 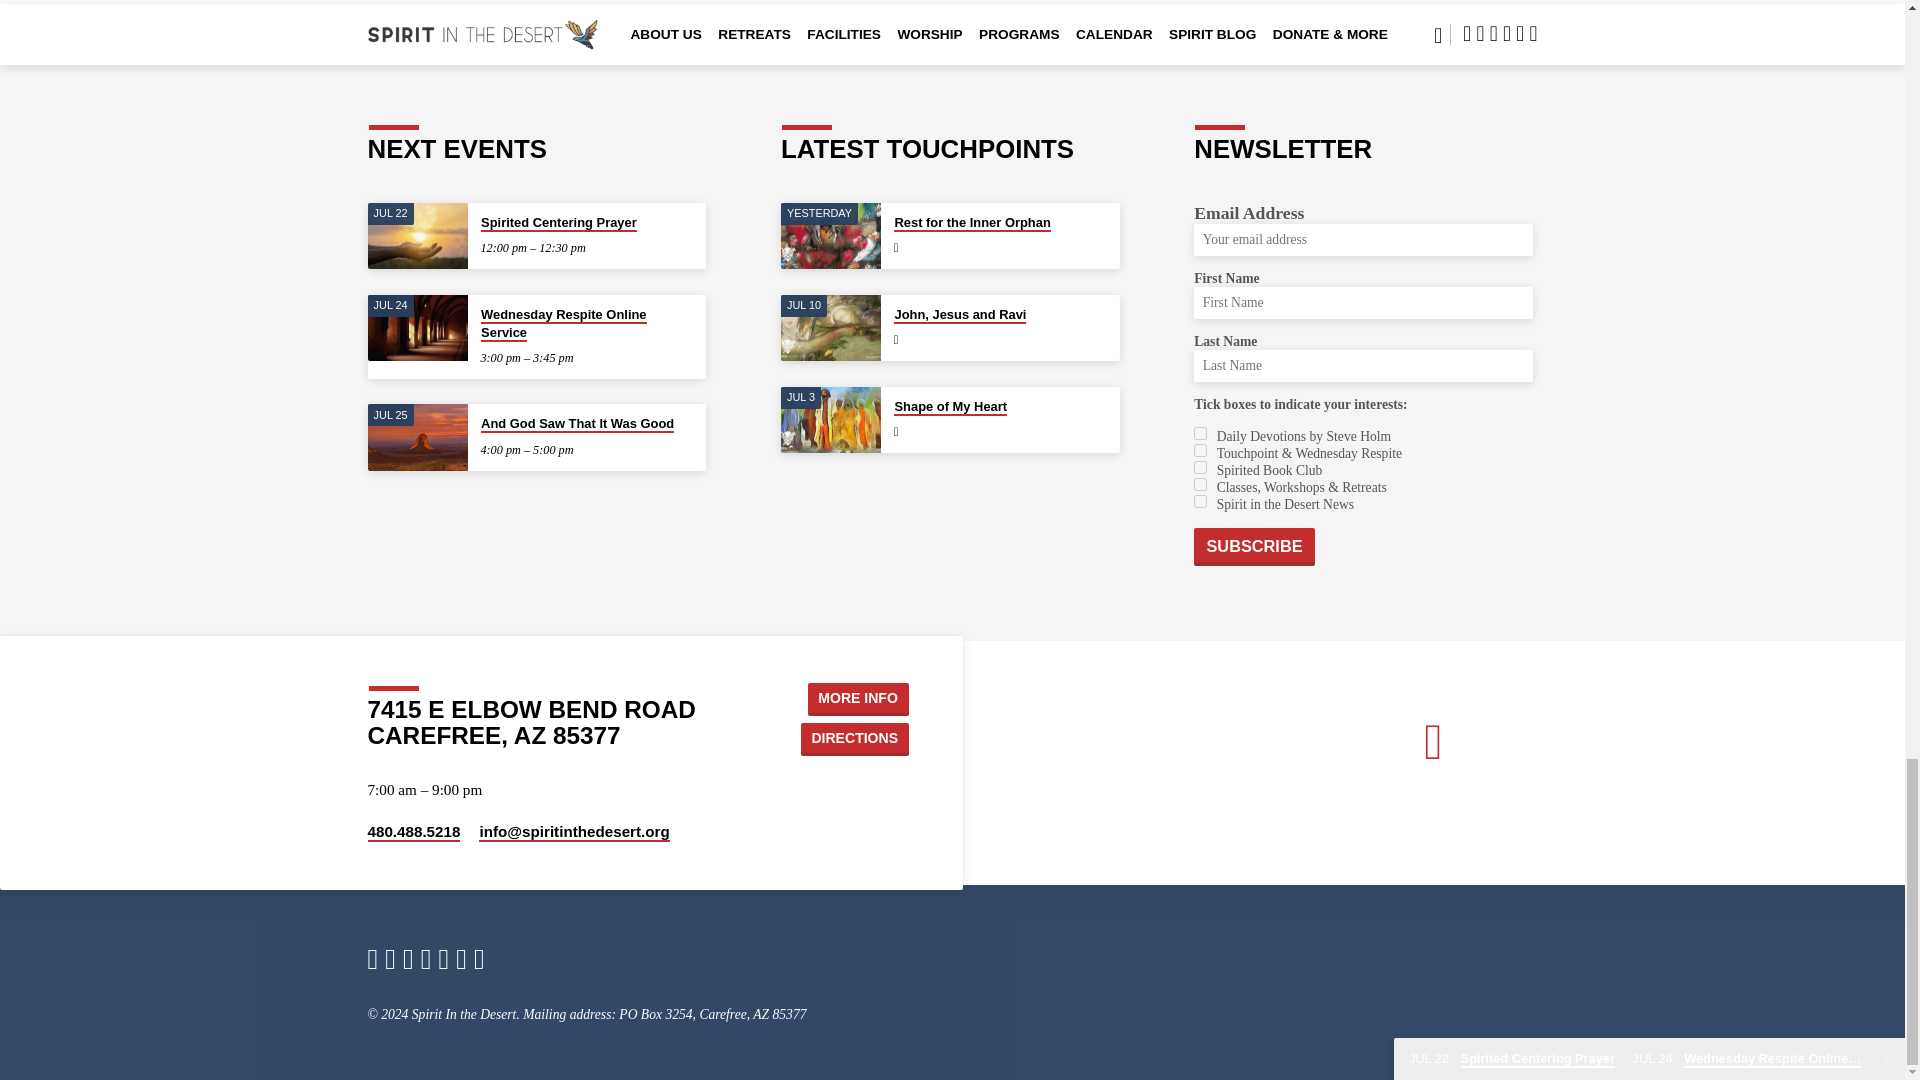 What do you see at coordinates (418, 328) in the screenshot?
I see `Wednesday Respite Online Service` at bounding box center [418, 328].